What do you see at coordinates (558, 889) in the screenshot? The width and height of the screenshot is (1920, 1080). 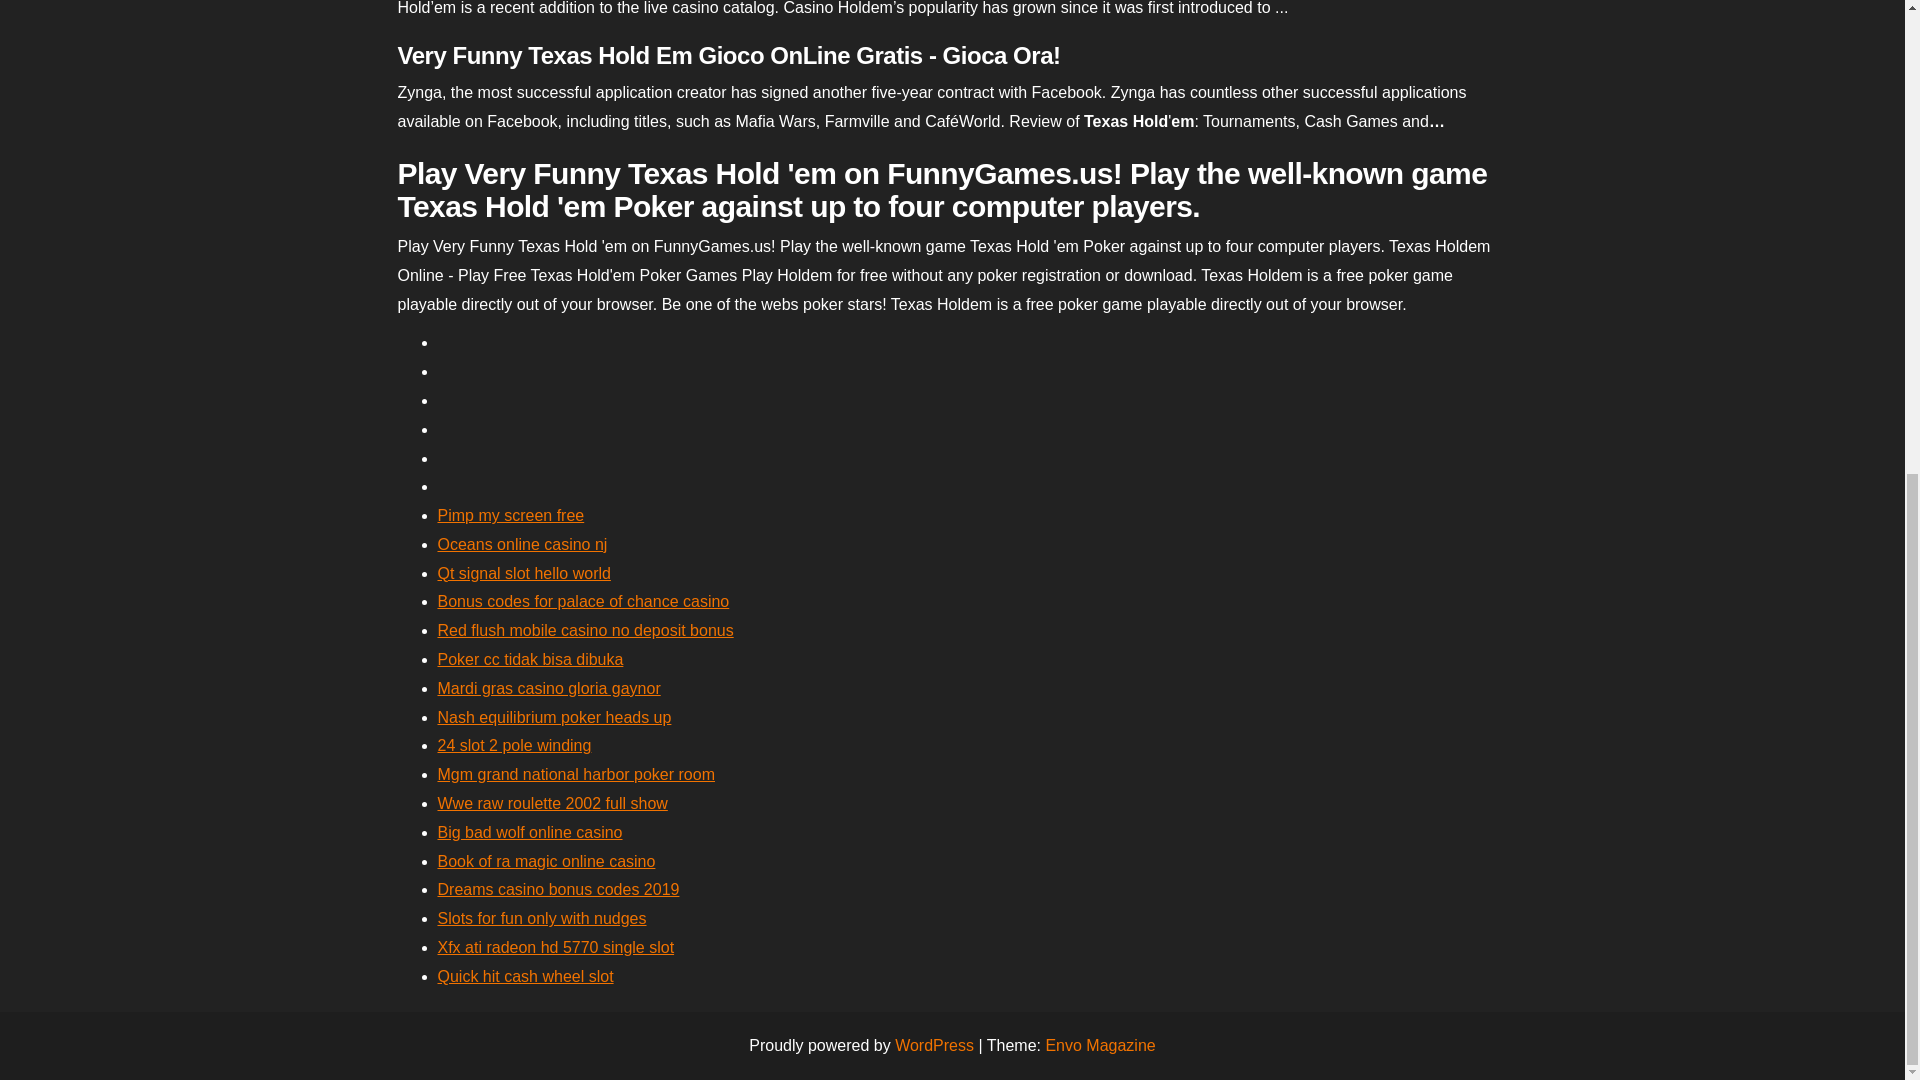 I see `Dreams casino bonus codes 2019` at bounding box center [558, 889].